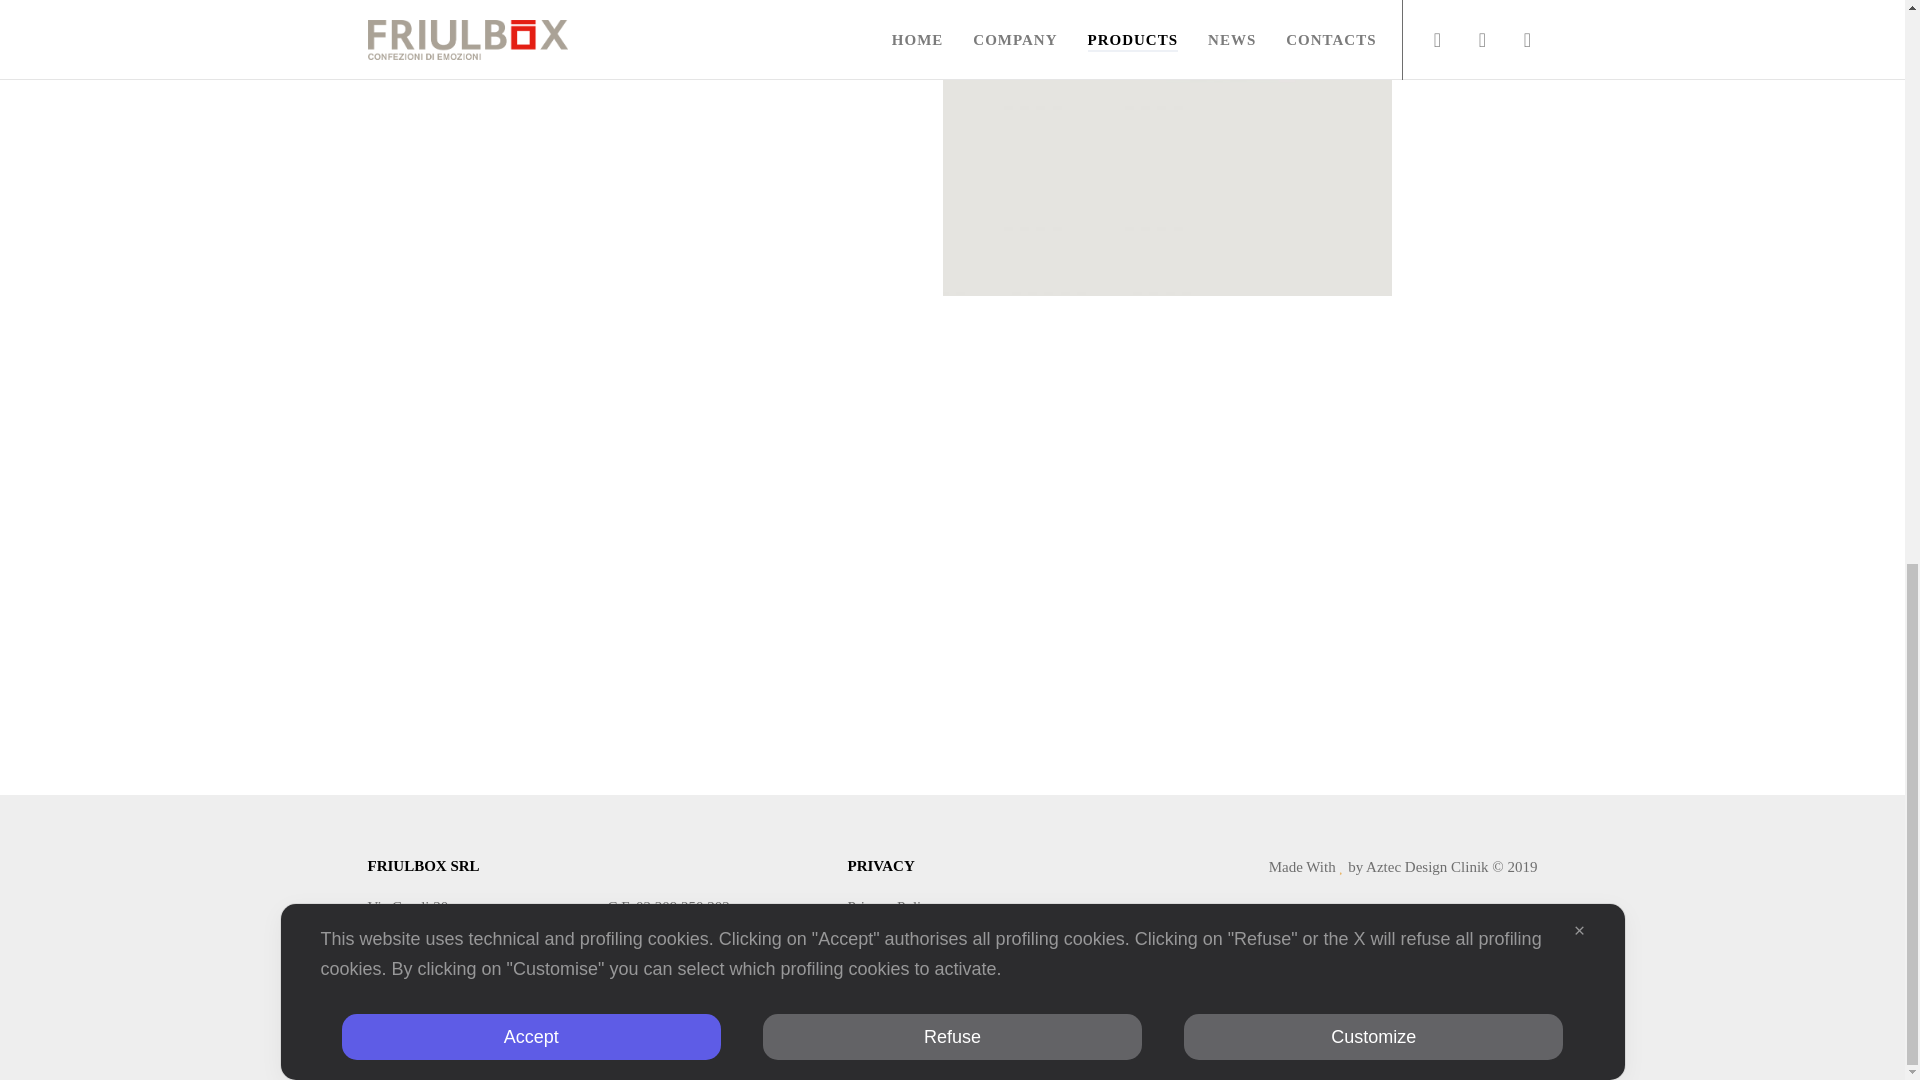 The image size is (1920, 1080). Describe the element at coordinates (892, 906) in the screenshot. I see `Privacy Policy` at that location.